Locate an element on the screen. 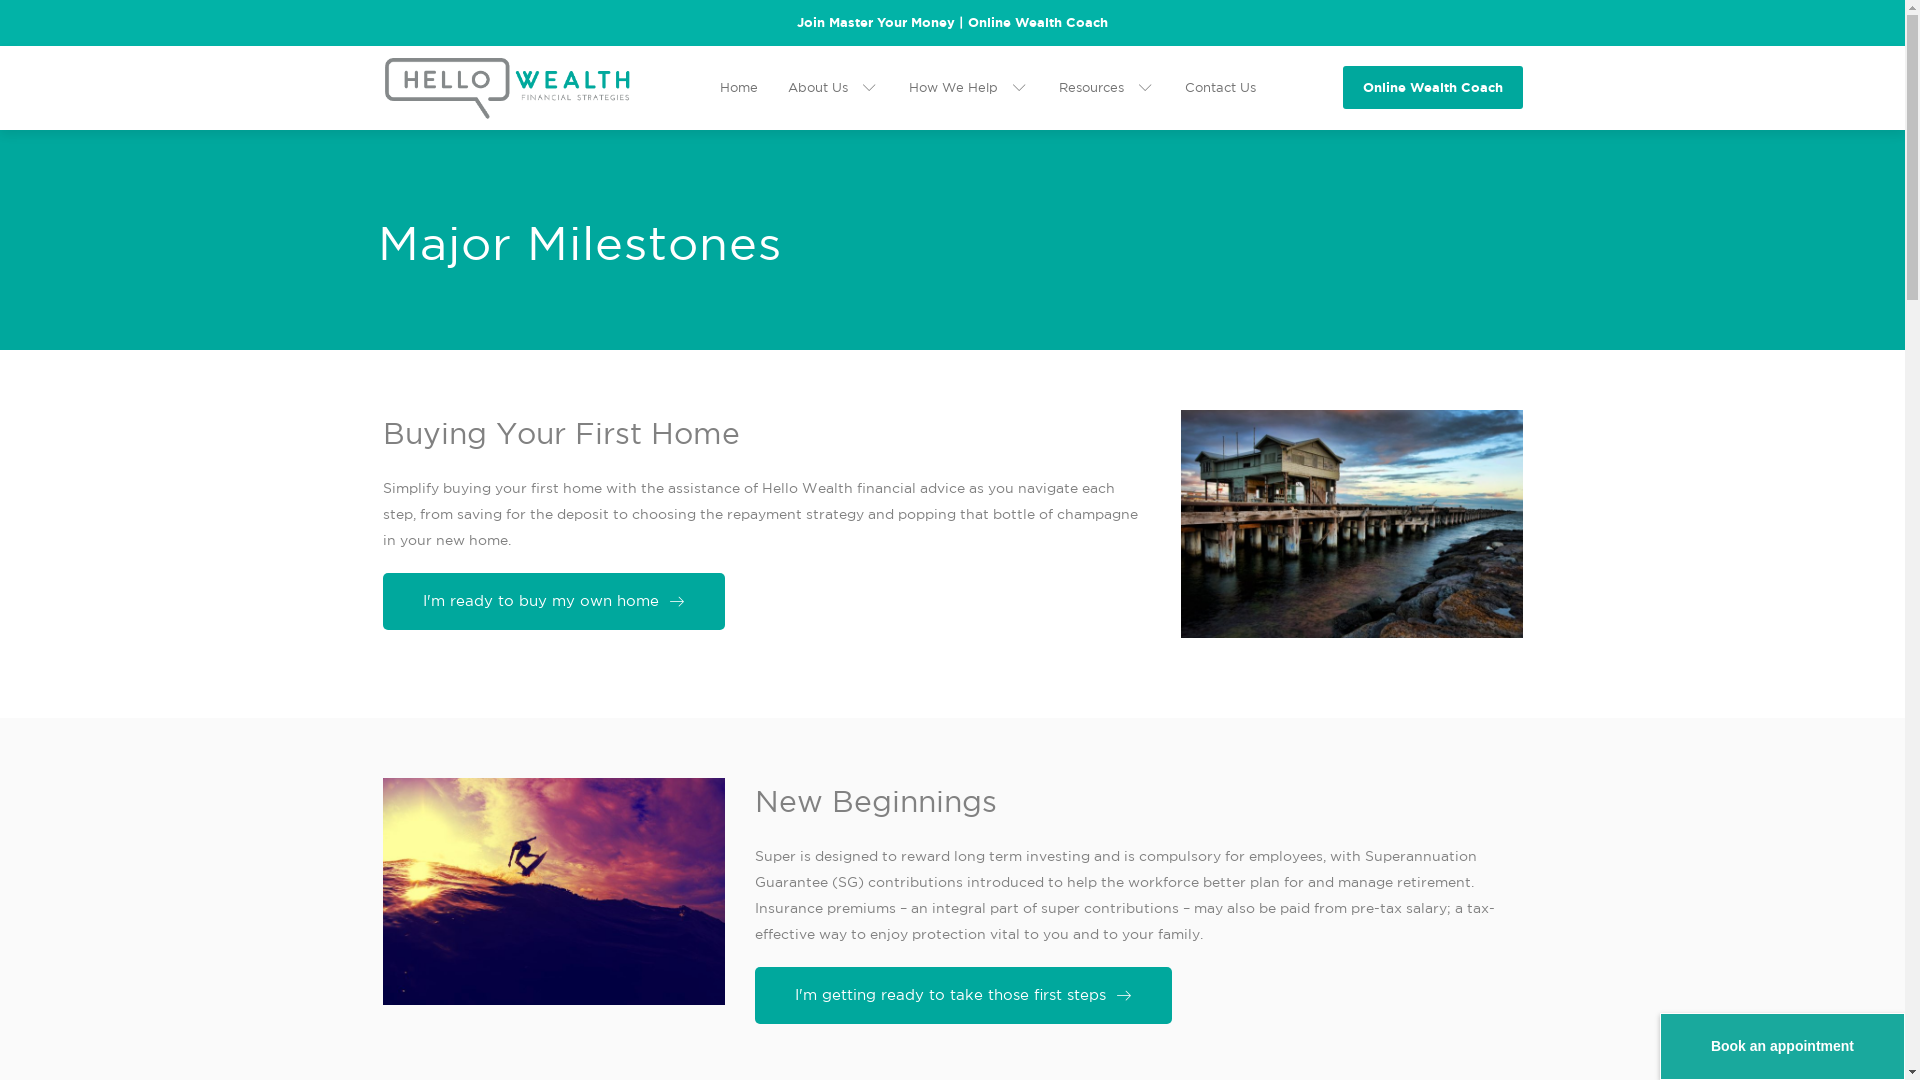  Resources is located at coordinates (1106, 88).